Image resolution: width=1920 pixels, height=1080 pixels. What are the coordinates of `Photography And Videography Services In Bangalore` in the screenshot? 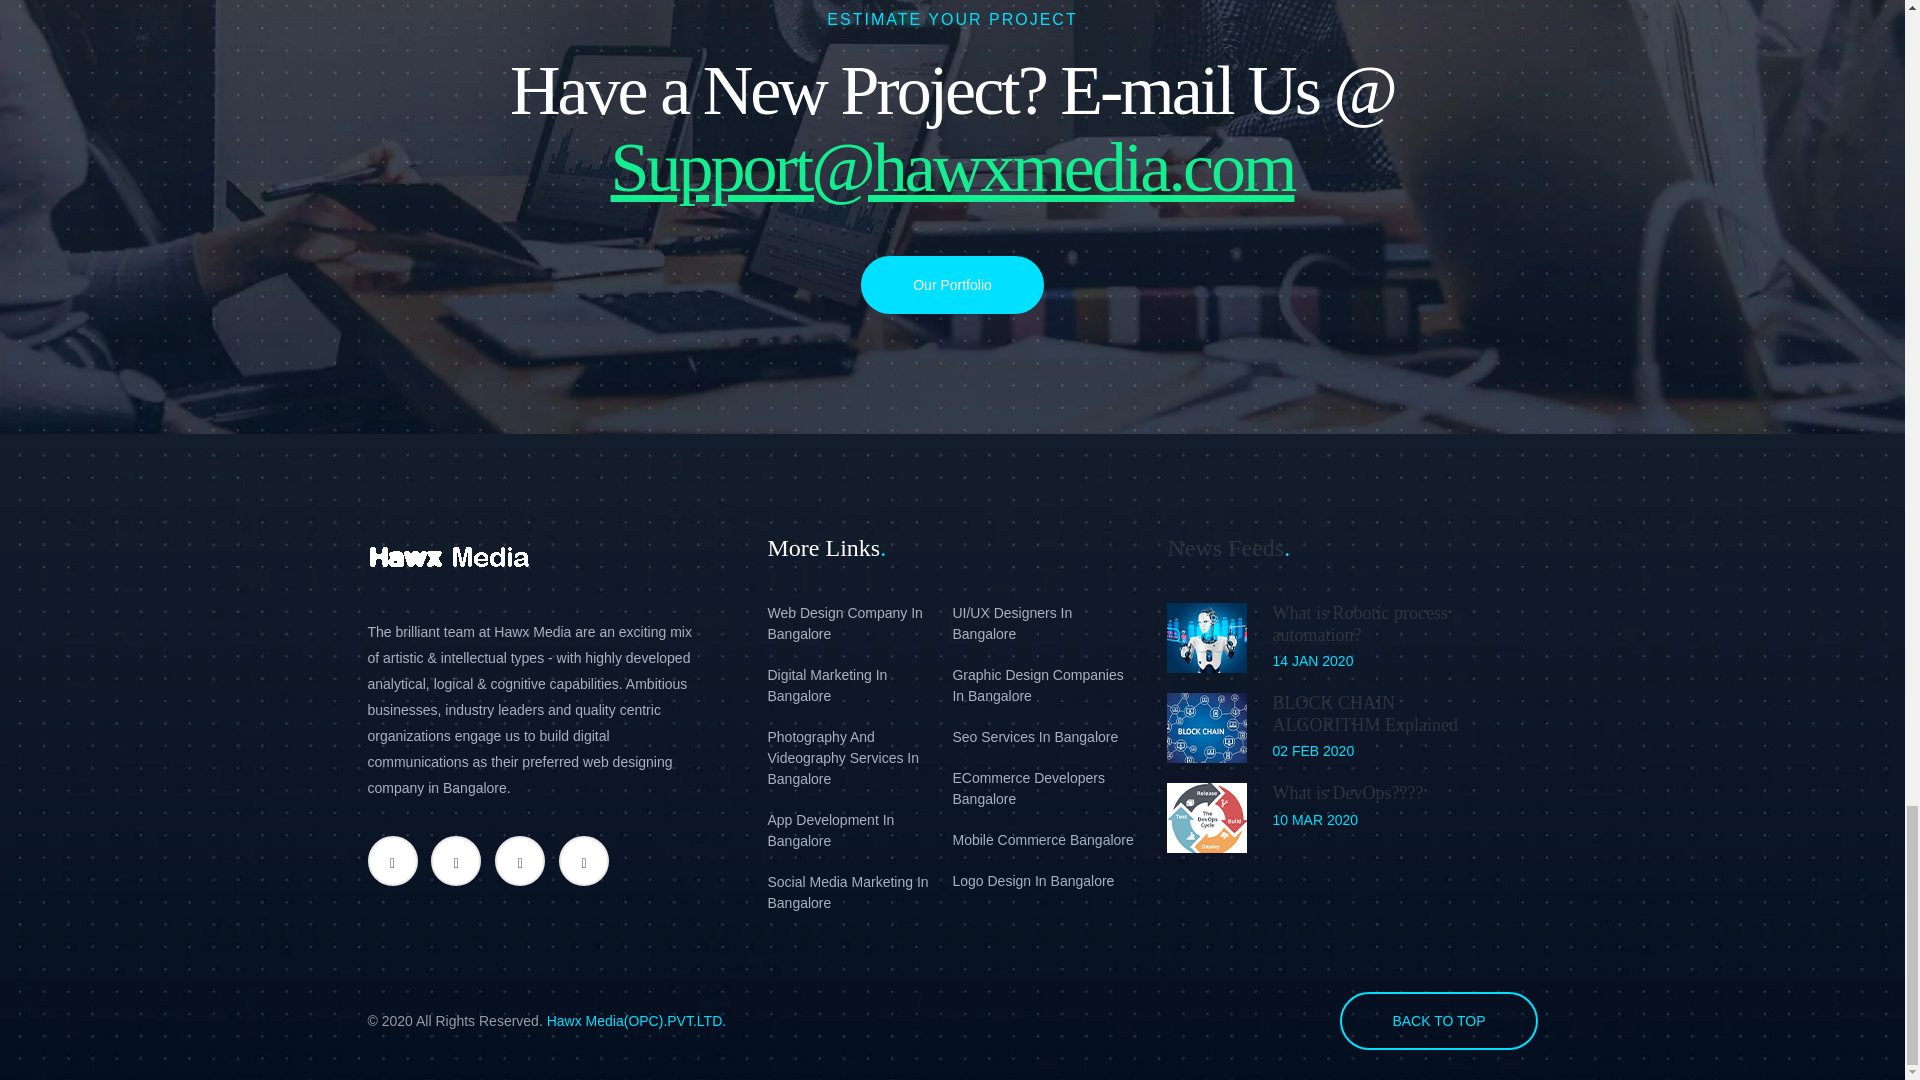 It's located at (859, 758).